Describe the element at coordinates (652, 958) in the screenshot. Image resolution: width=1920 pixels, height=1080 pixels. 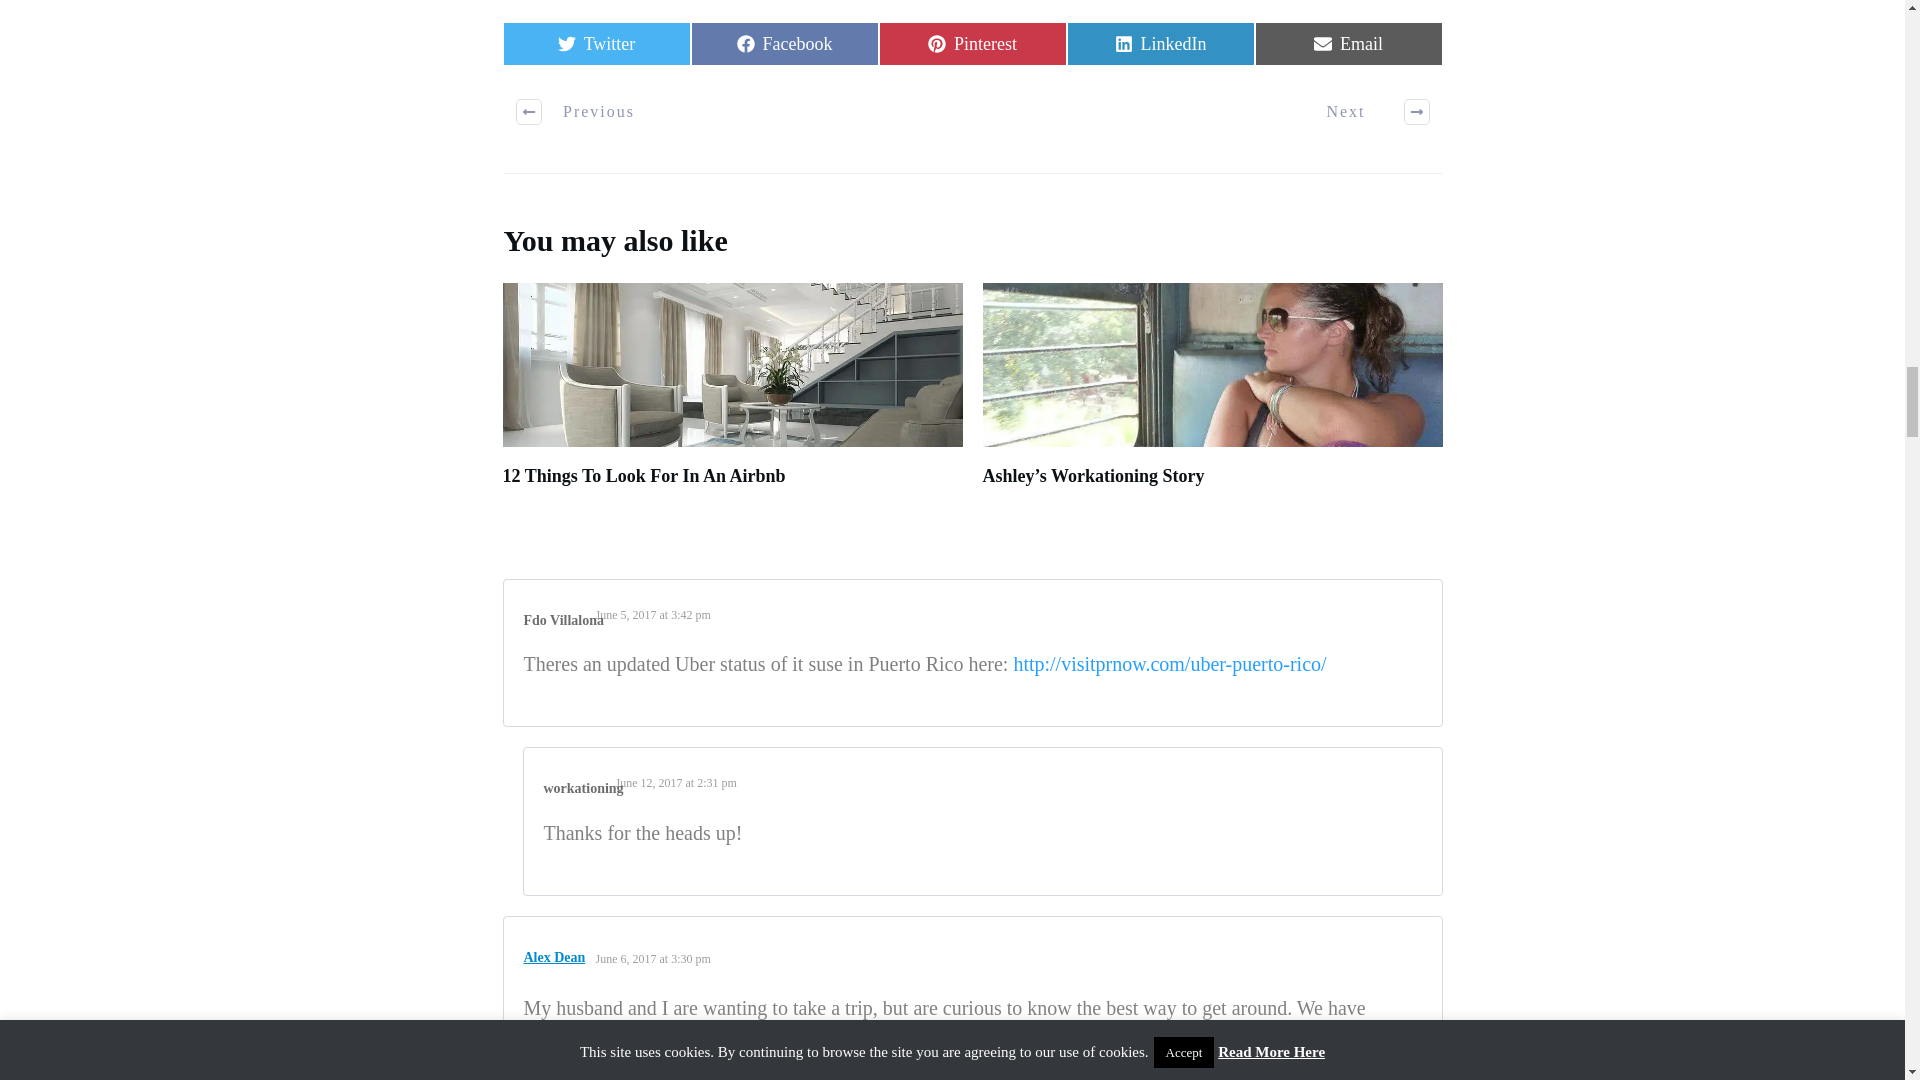
I see `Next` at that location.